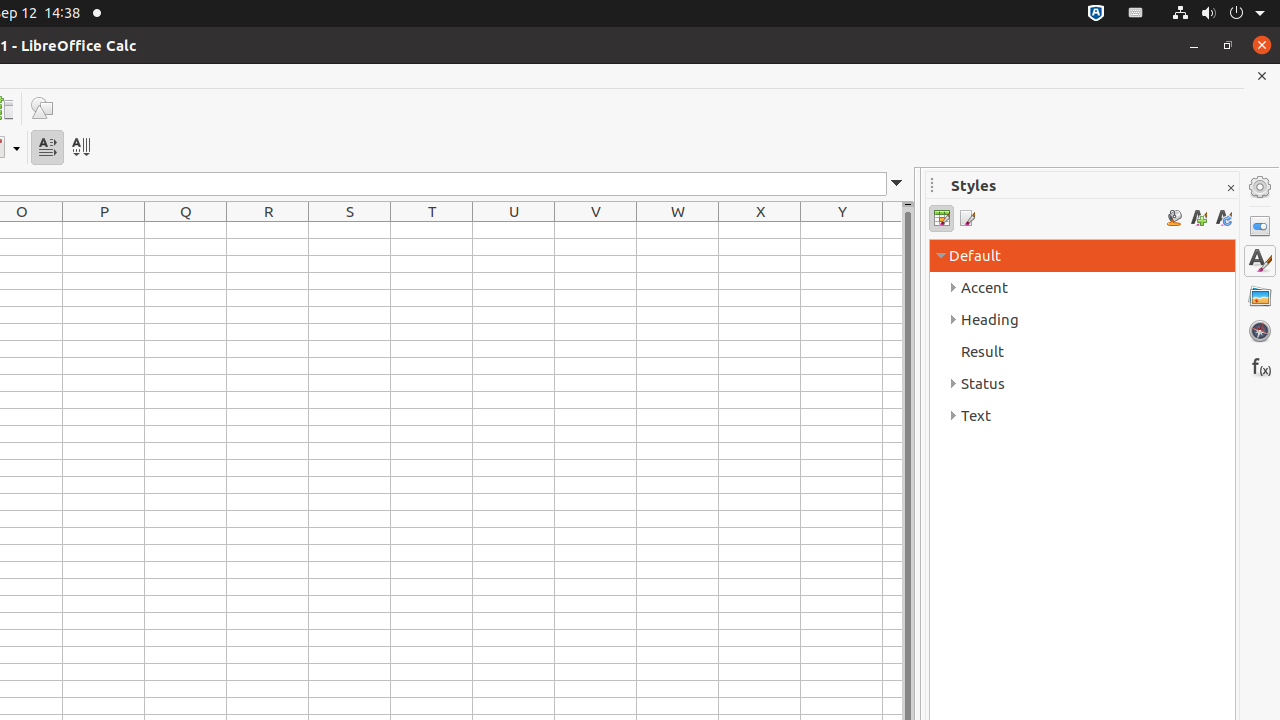 Image resolution: width=1280 pixels, height=720 pixels. What do you see at coordinates (760, 230) in the screenshot?
I see `X1` at bounding box center [760, 230].